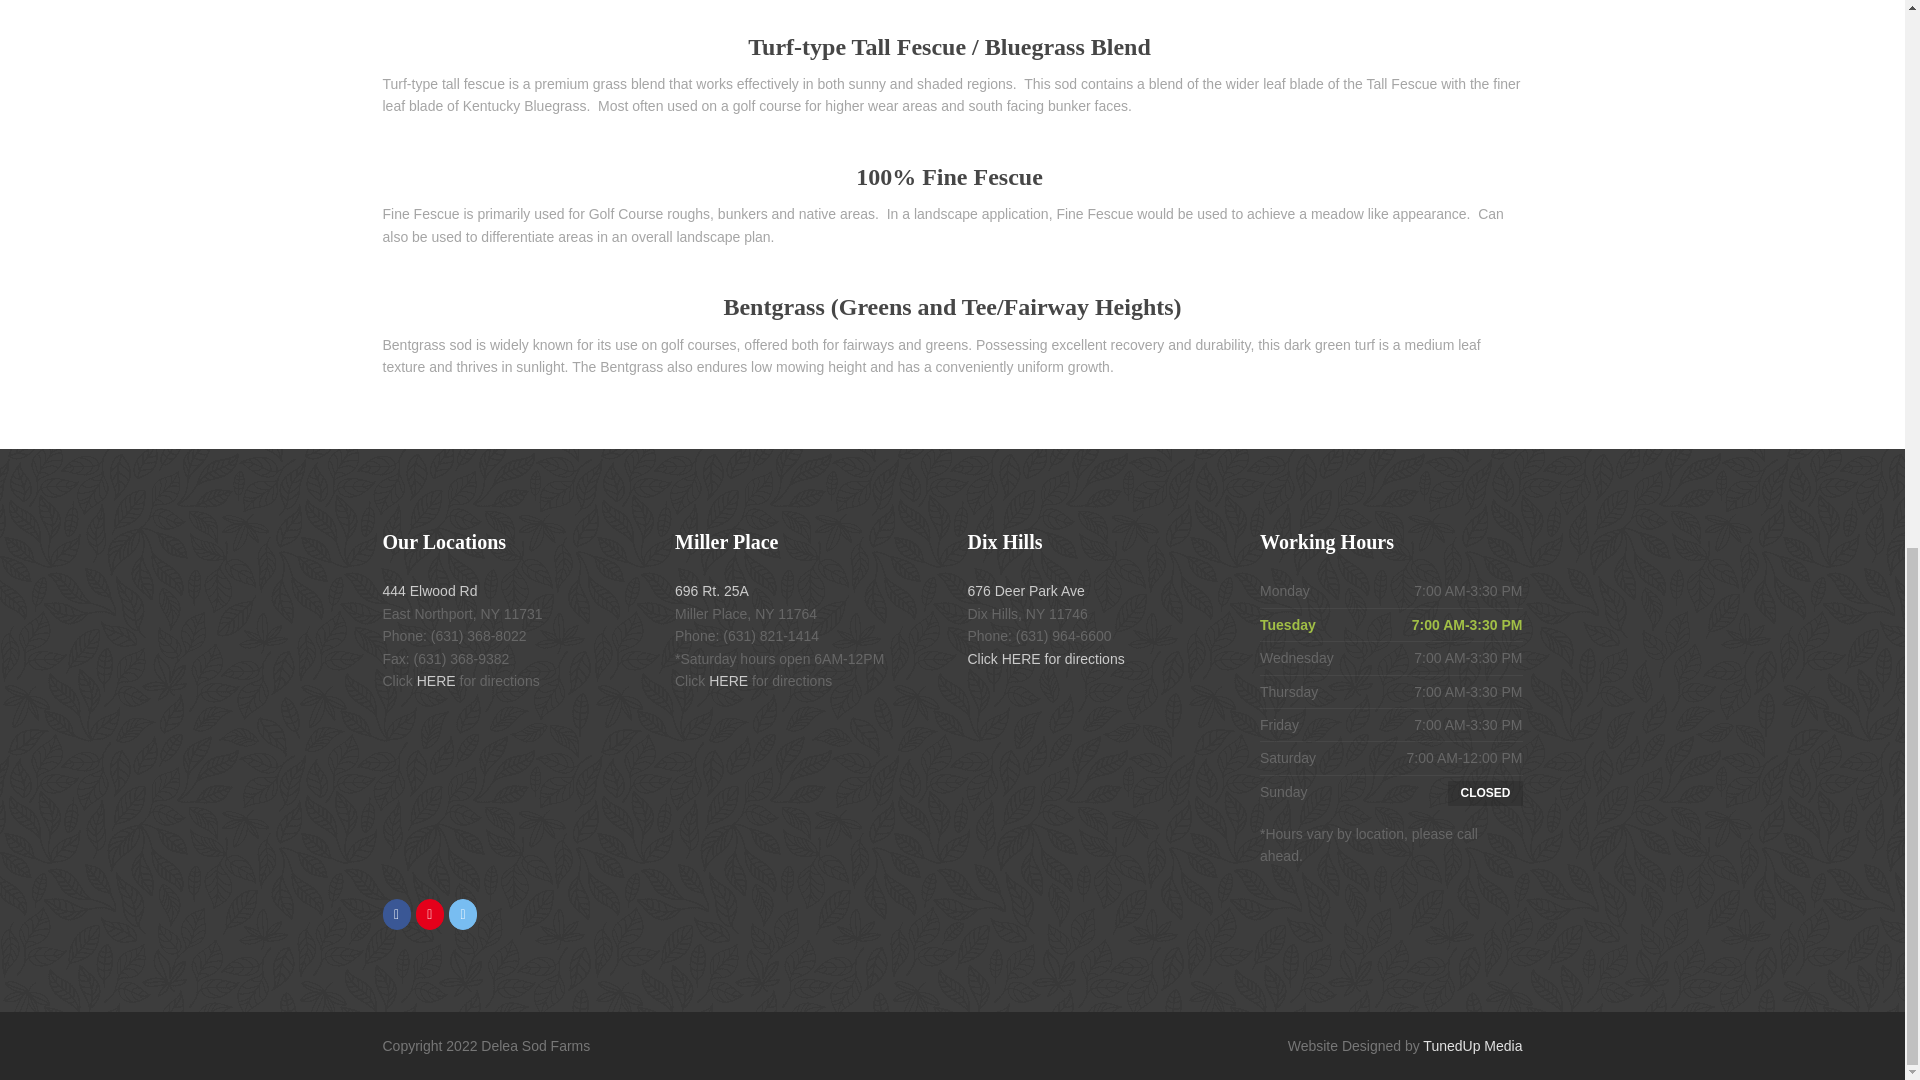 The height and width of the screenshot is (1080, 1920). What do you see at coordinates (712, 591) in the screenshot?
I see `696 Rt. 25A` at bounding box center [712, 591].